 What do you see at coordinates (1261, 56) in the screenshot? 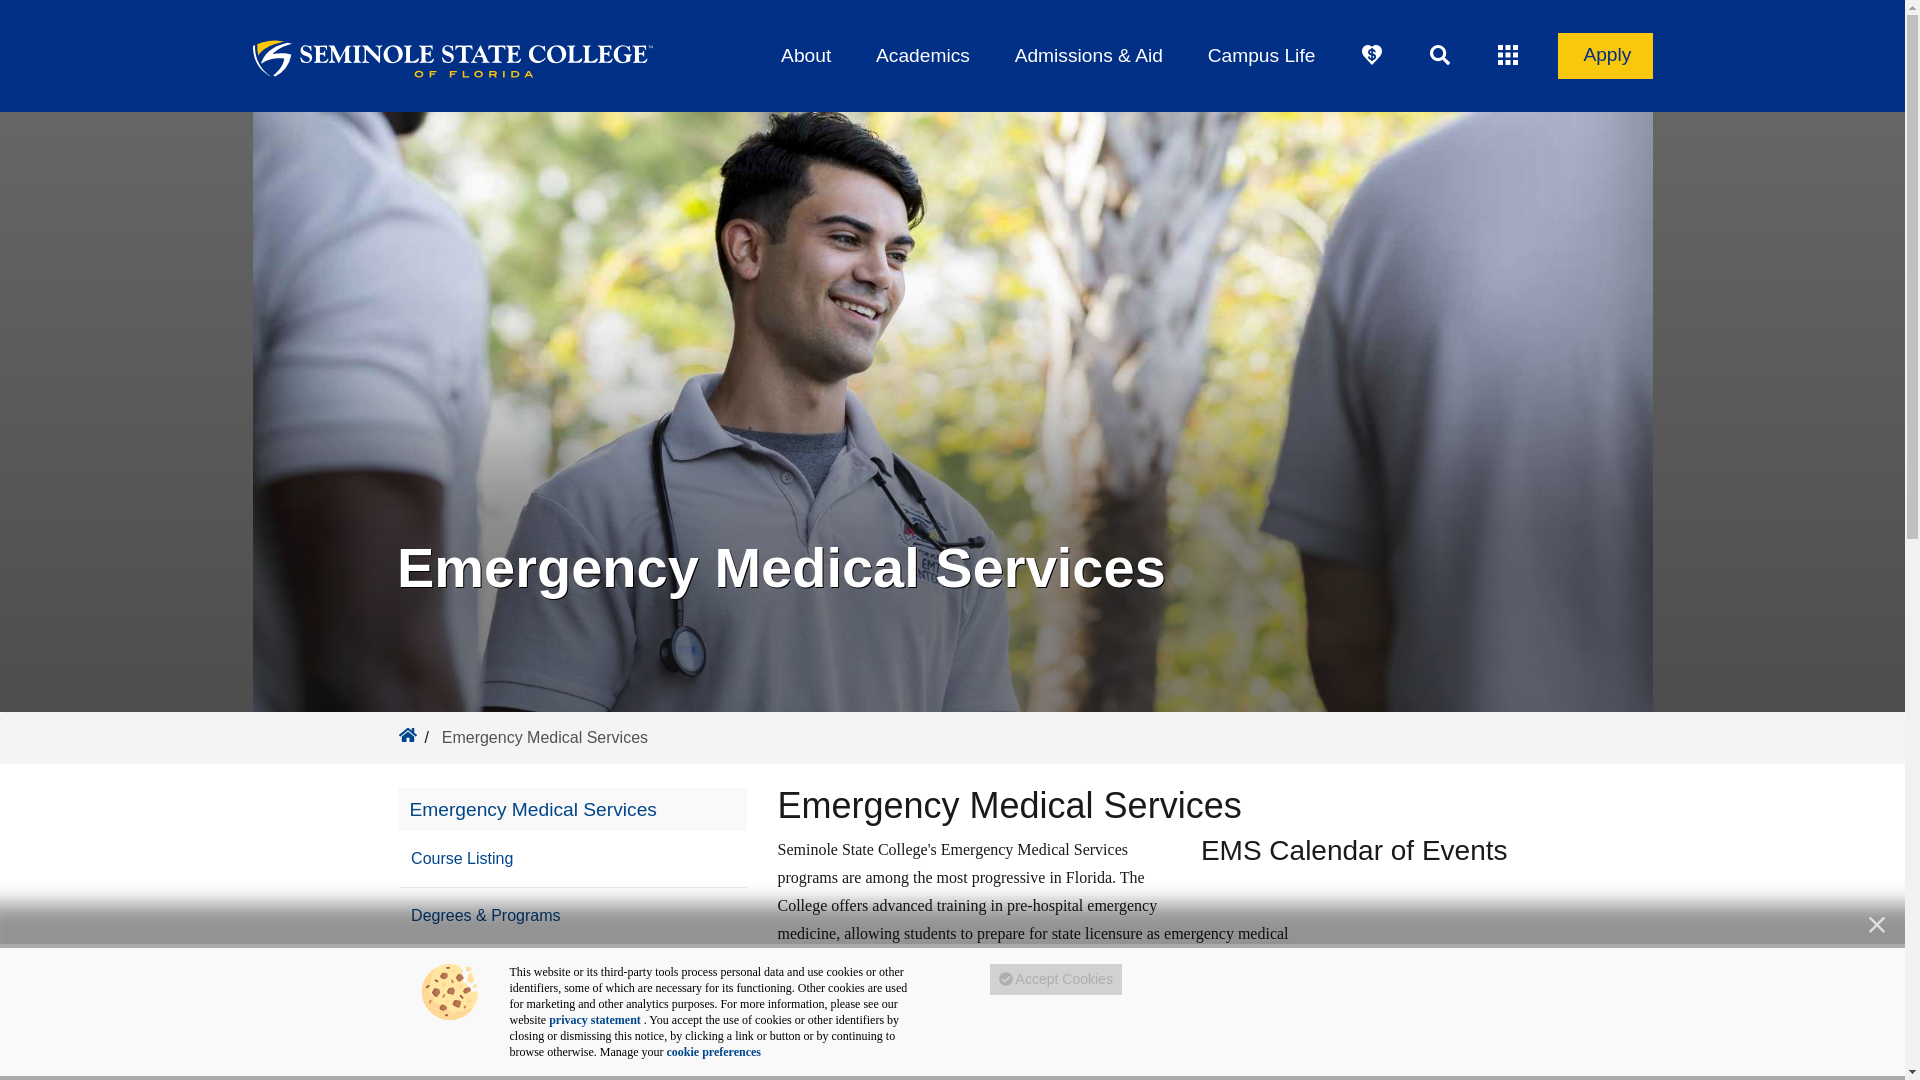
I see `Campus Life` at bounding box center [1261, 56].